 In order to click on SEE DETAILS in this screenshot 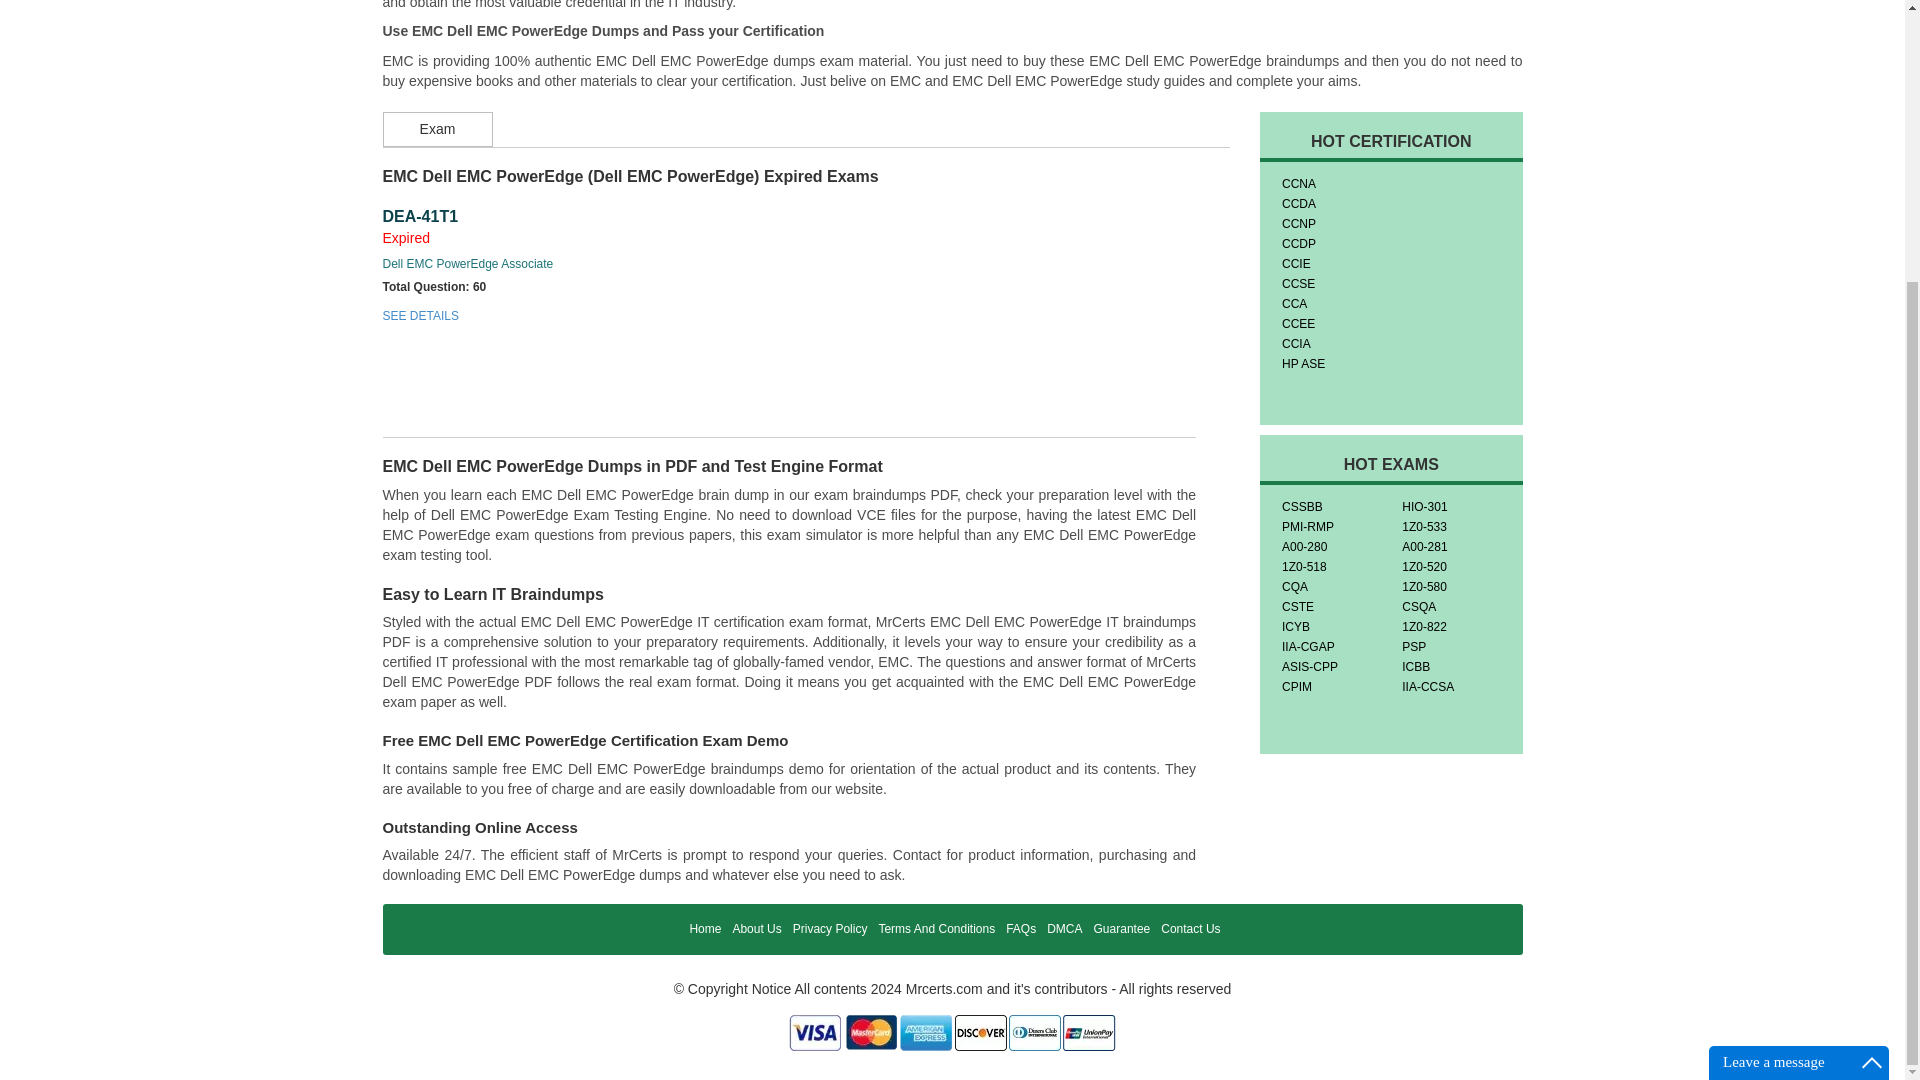, I will do `click(420, 315)`.